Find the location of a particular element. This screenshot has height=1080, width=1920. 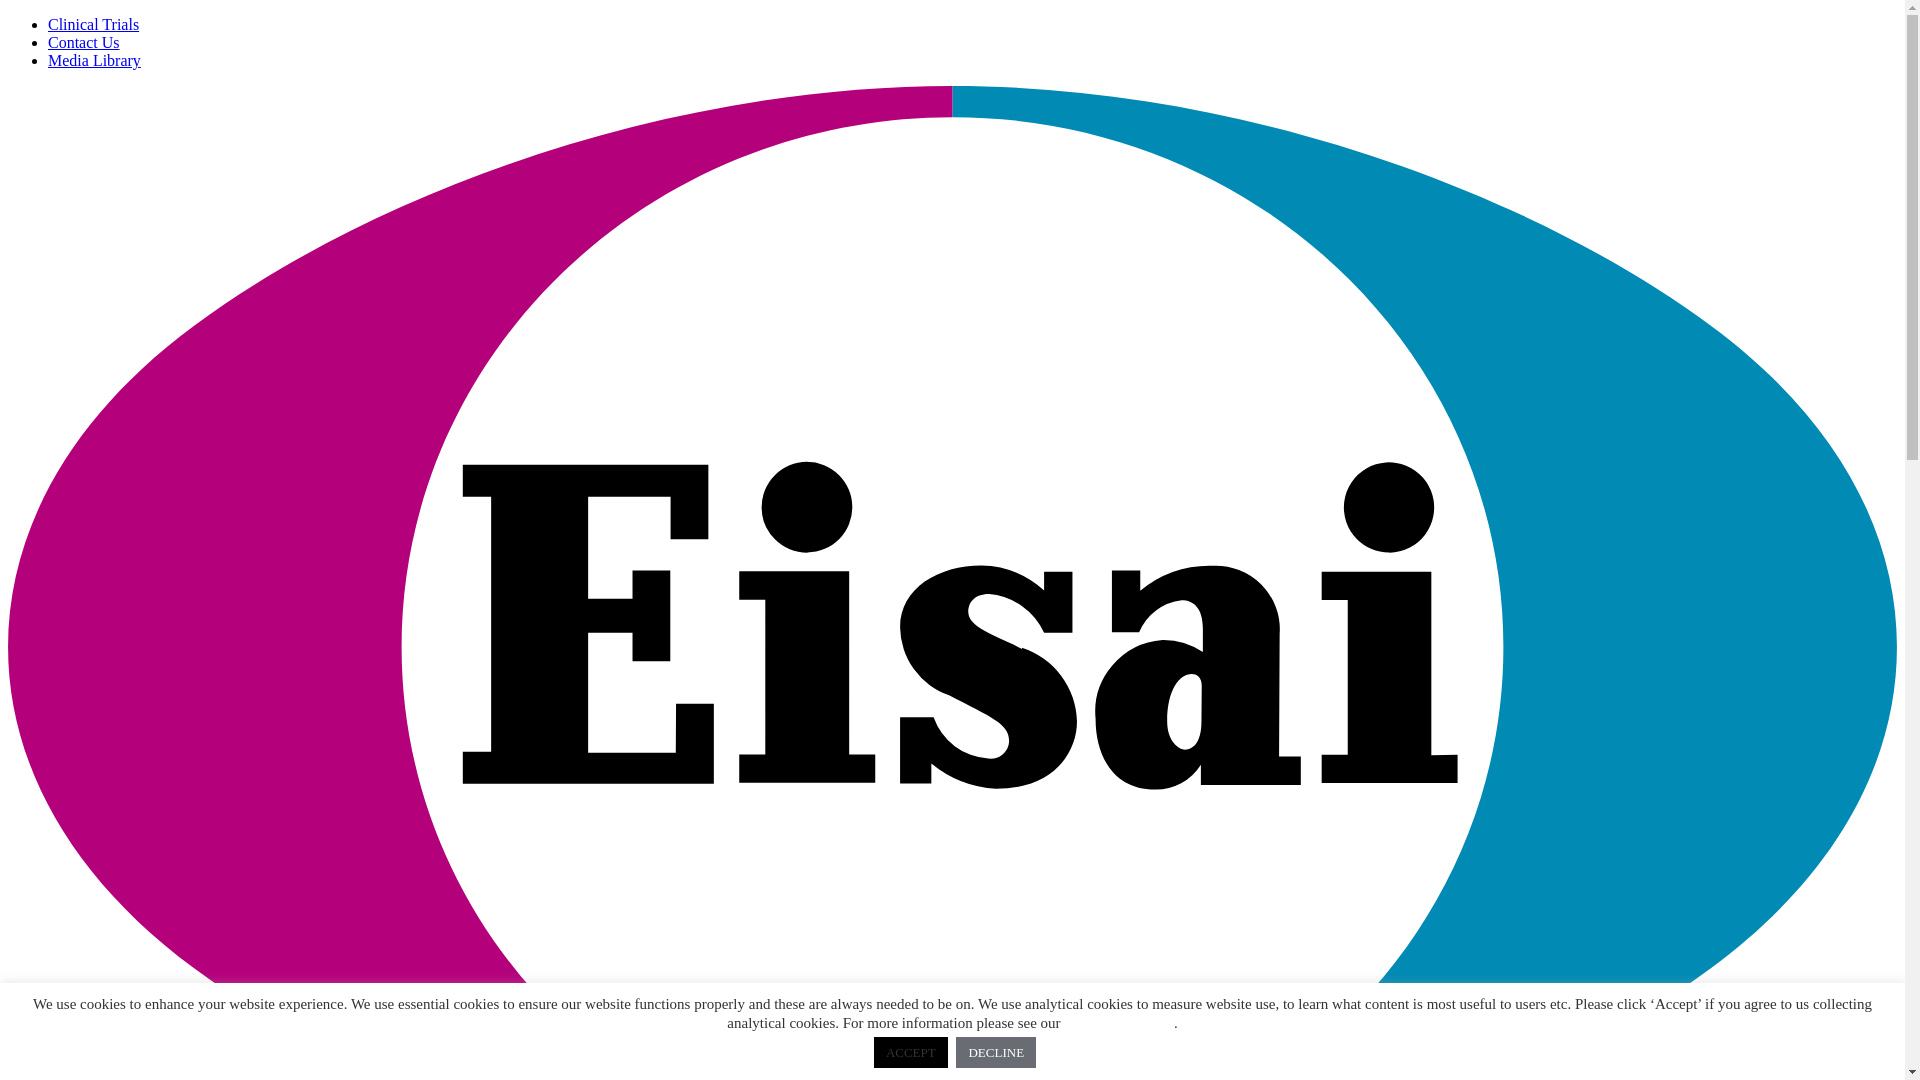

Media Library is located at coordinates (94, 60).